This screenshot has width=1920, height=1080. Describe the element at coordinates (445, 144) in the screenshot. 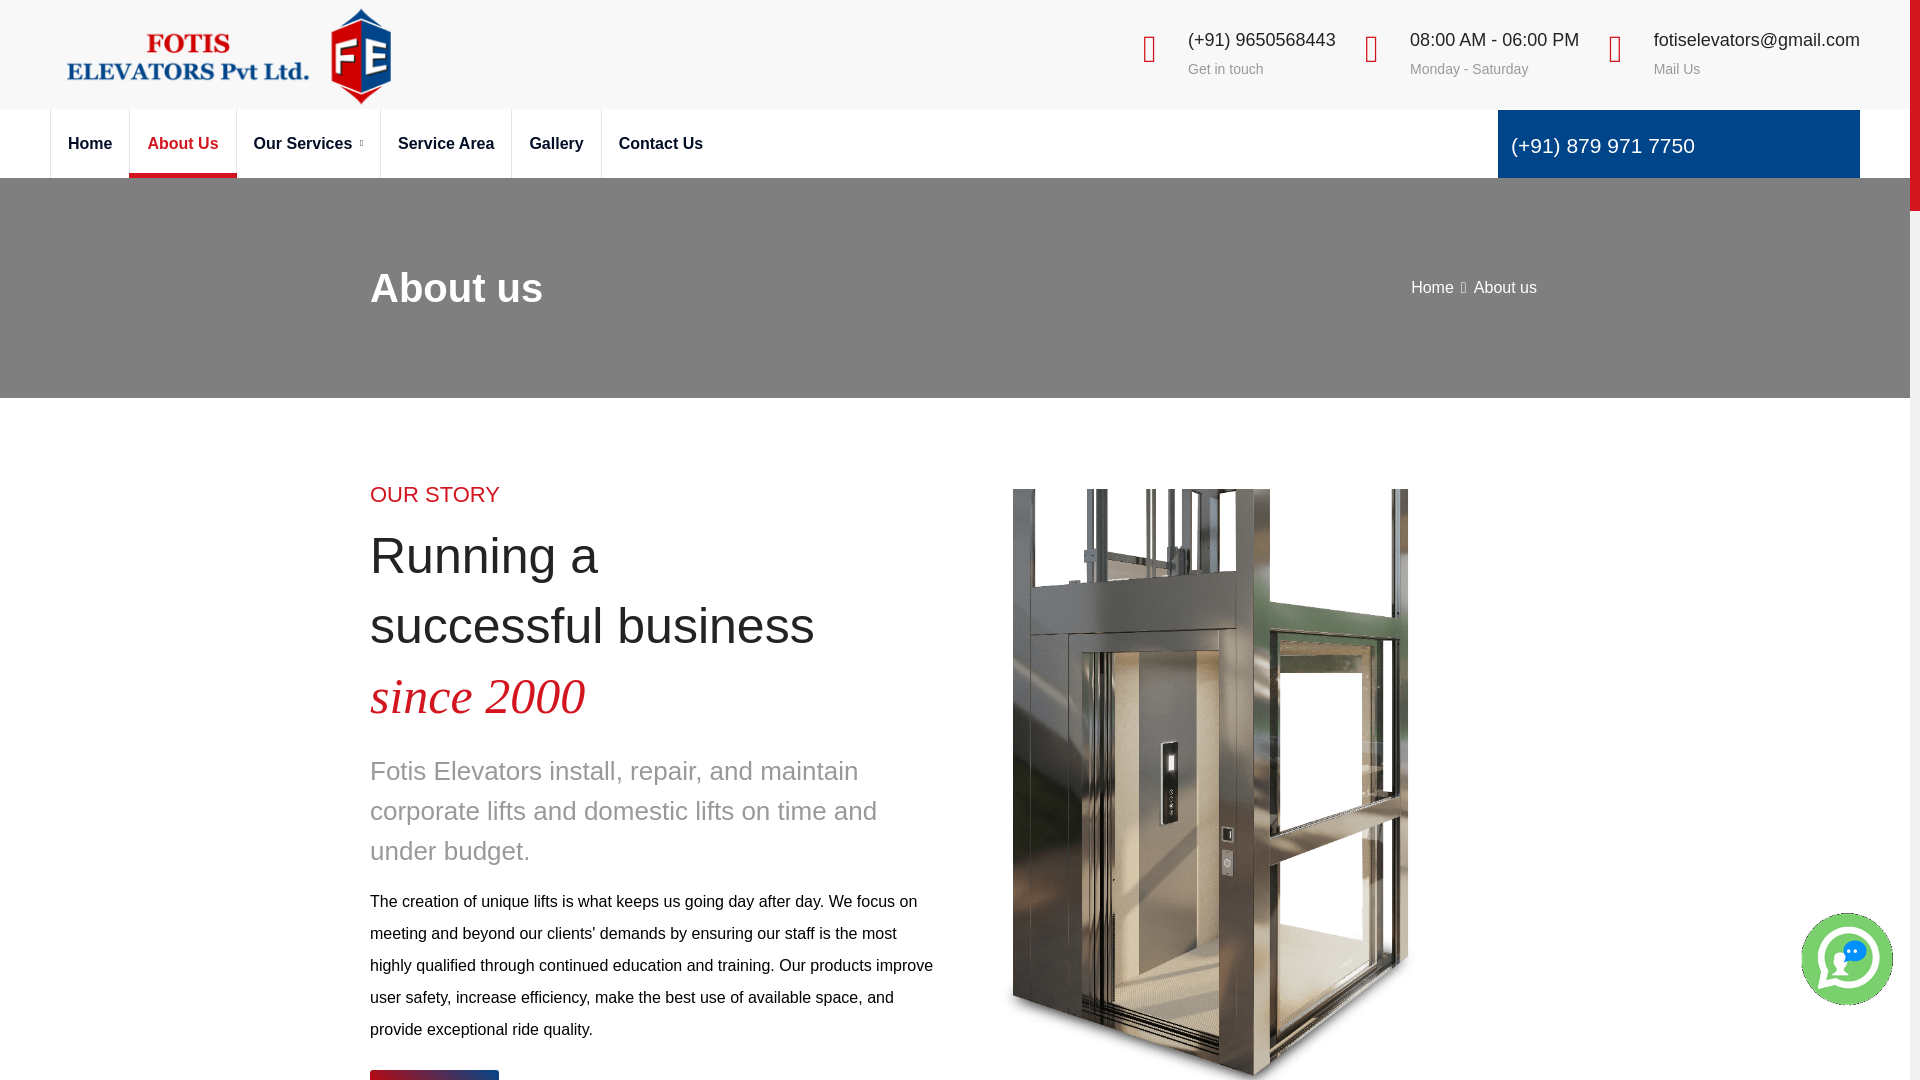

I see `Service Area` at that location.